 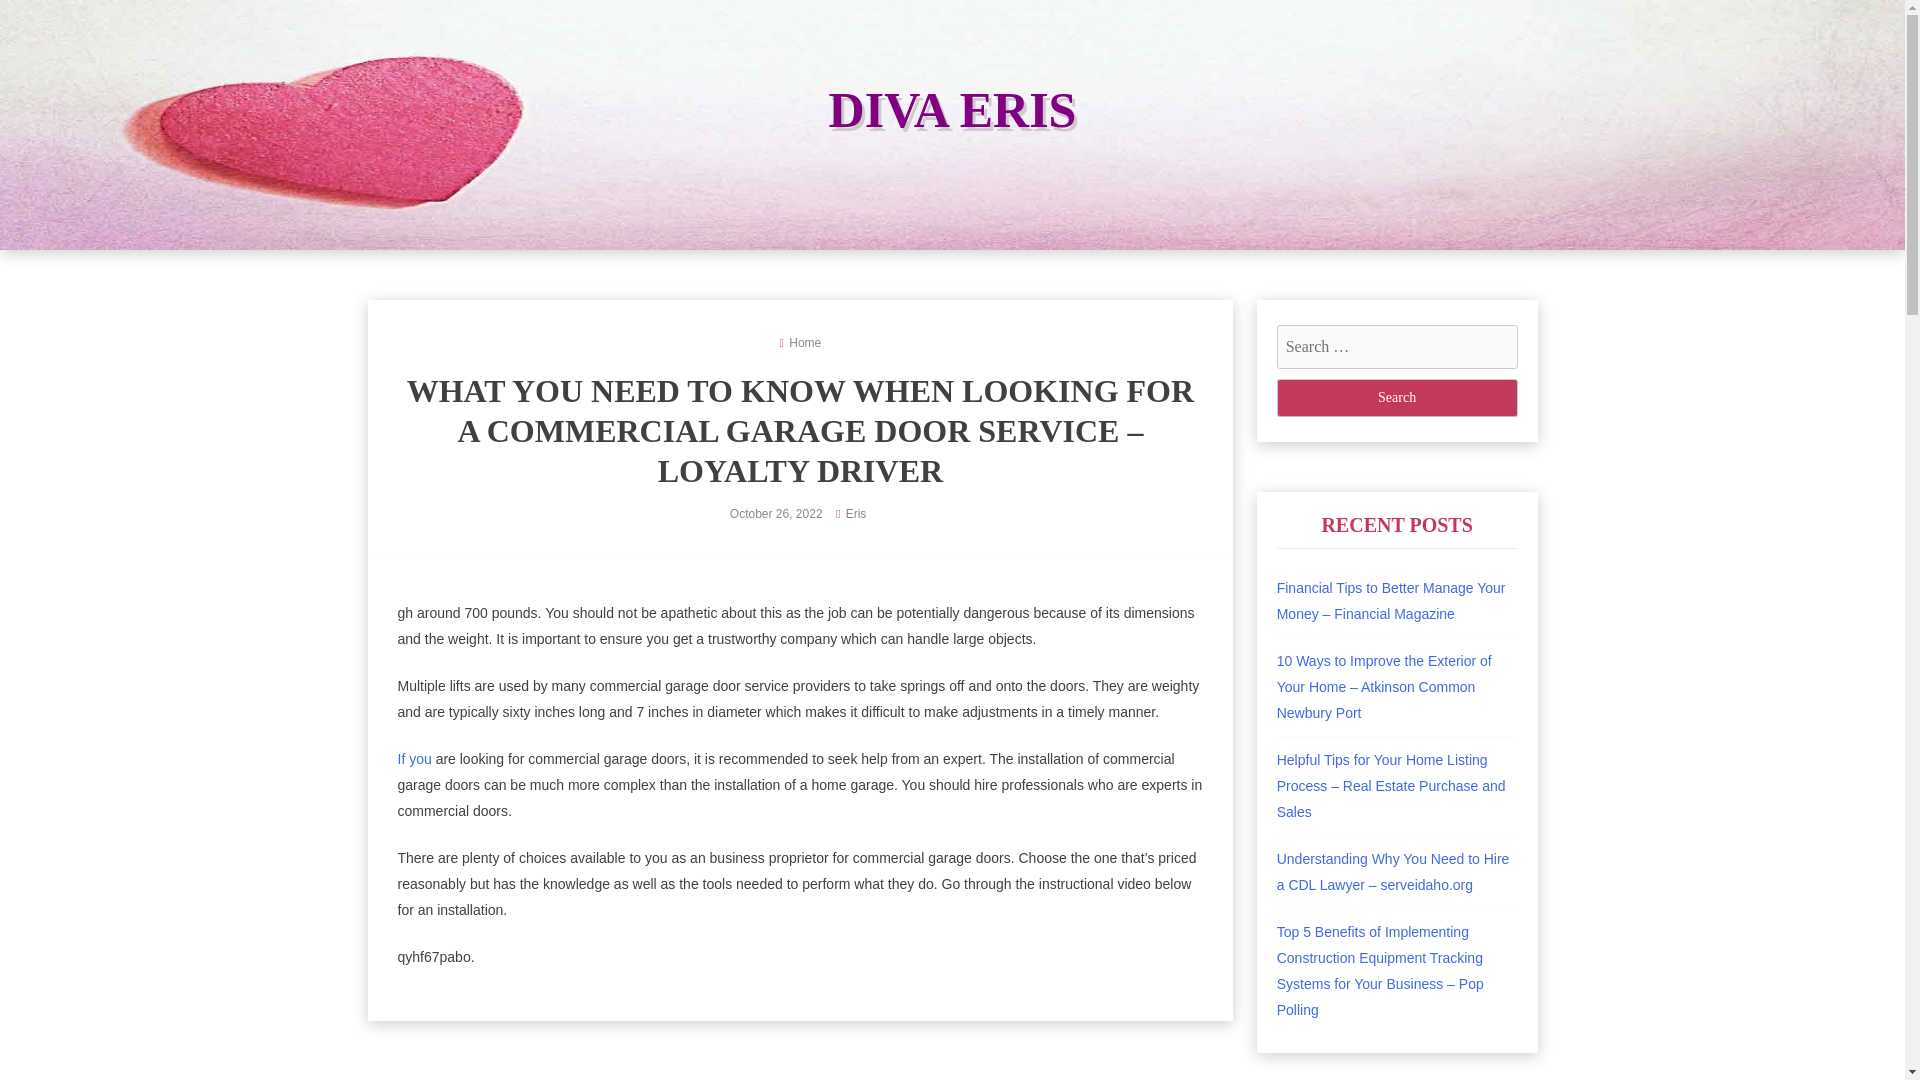 I want to click on Search, so click(x=1397, y=398).